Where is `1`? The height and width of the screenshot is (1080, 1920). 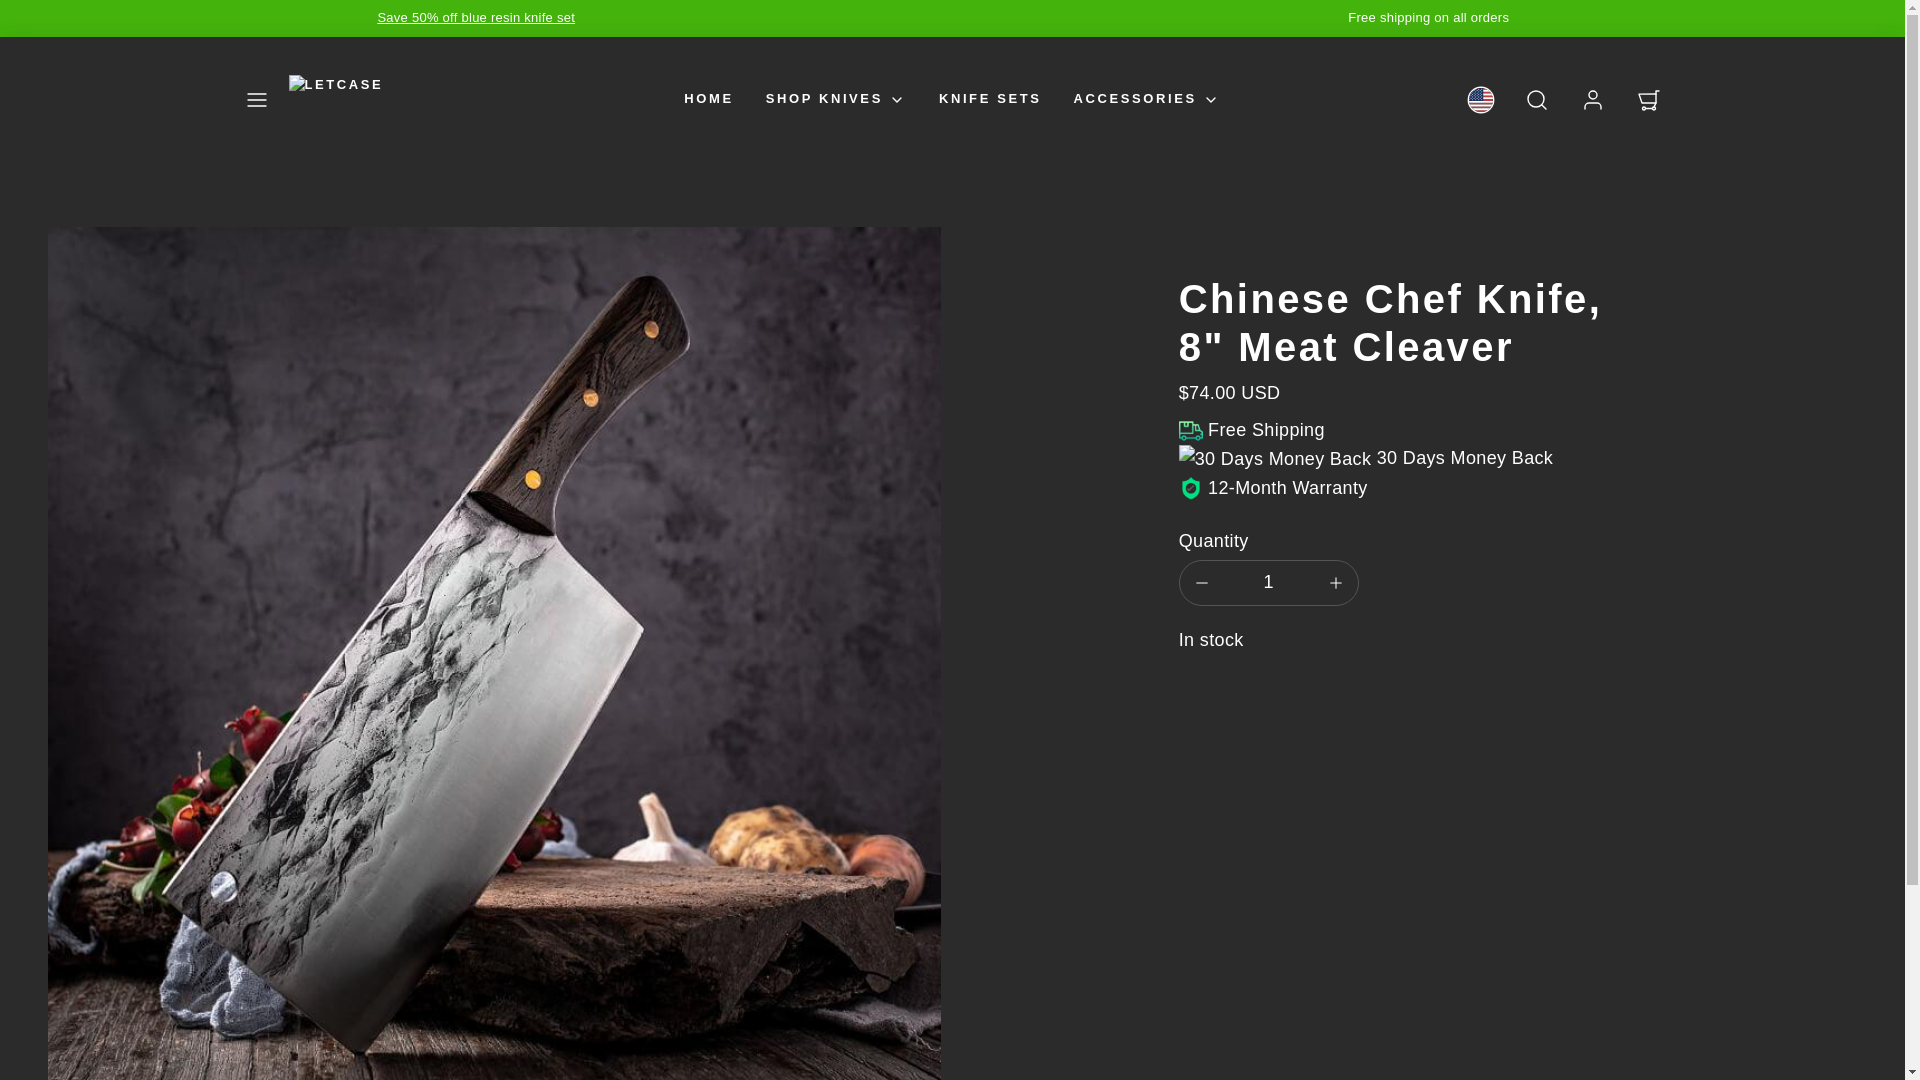 1 is located at coordinates (1268, 582).